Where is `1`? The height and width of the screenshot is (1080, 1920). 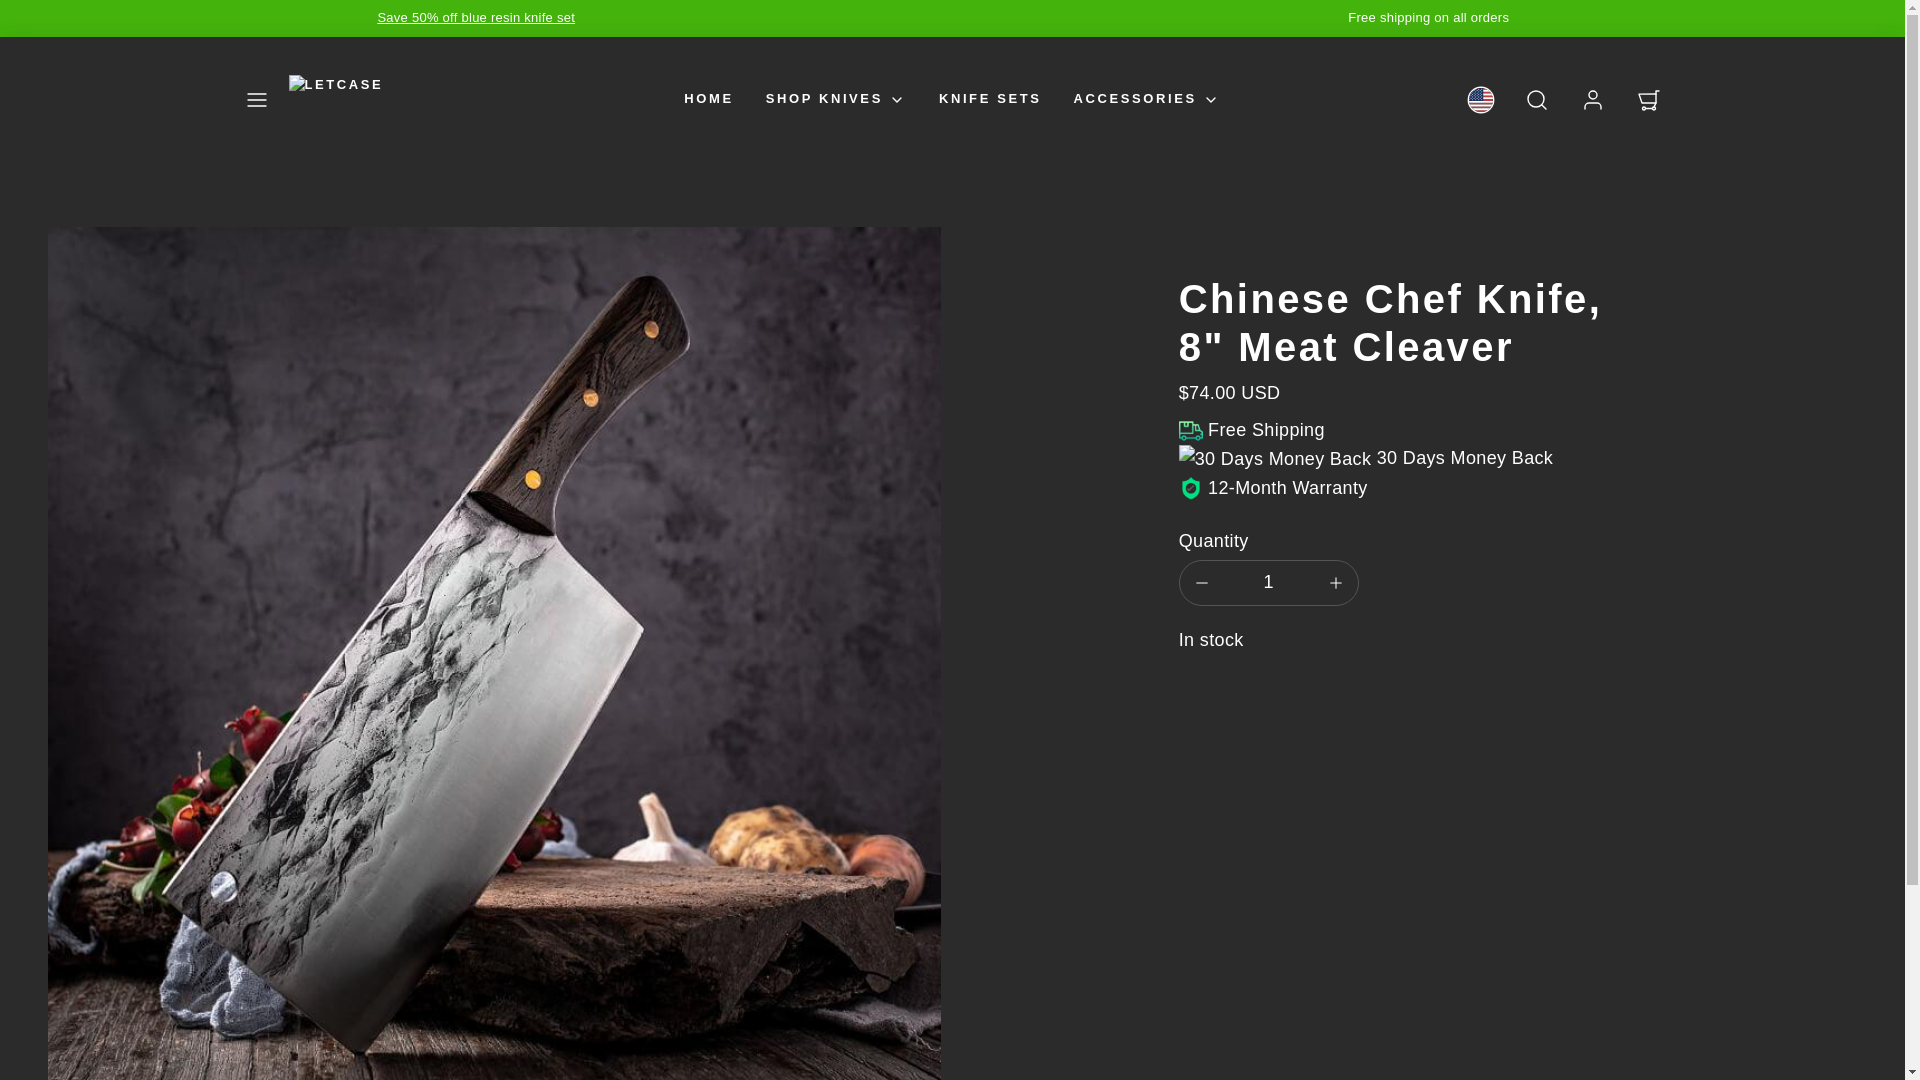 1 is located at coordinates (1268, 582).